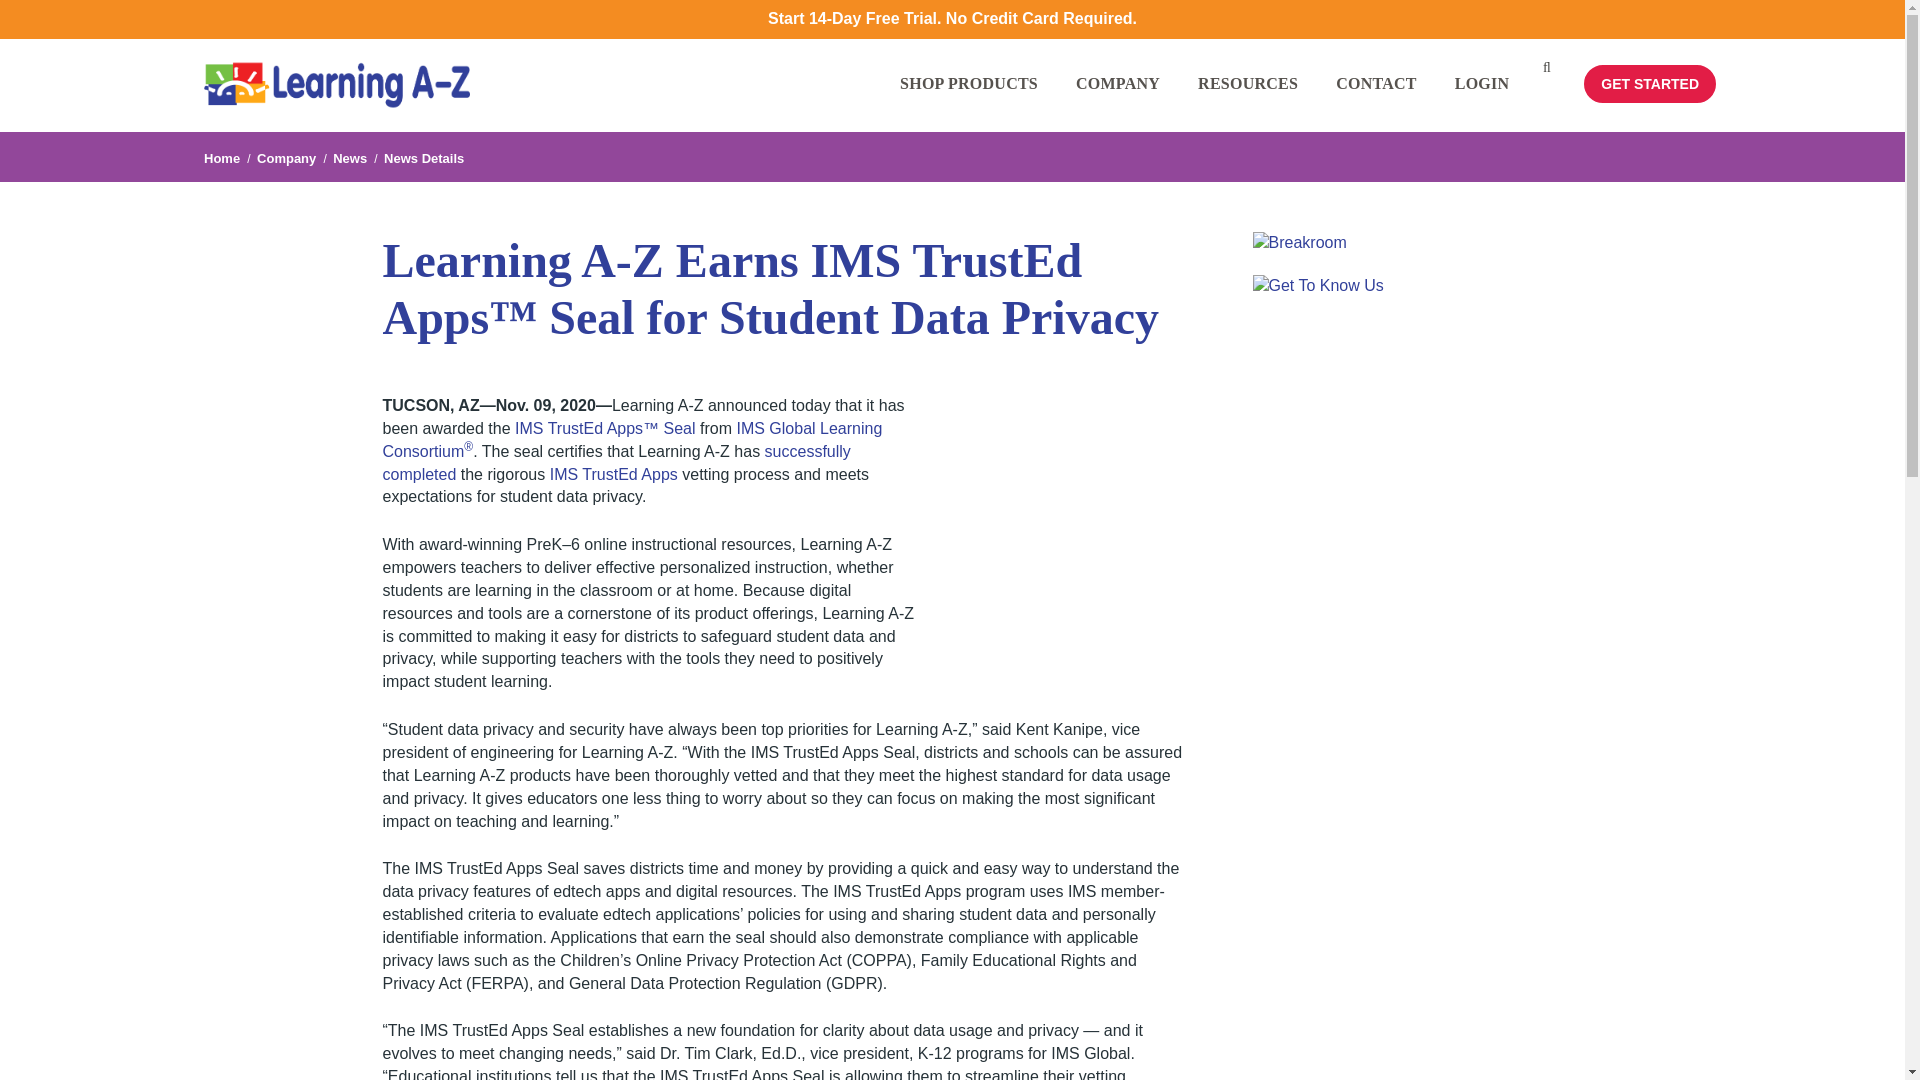 The width and height of the screenshot is (1920, 1080). What do you see at coordinates (1126, 102) in the screenshot?
I see `COMPANY` at bounding box center [1126, 102].